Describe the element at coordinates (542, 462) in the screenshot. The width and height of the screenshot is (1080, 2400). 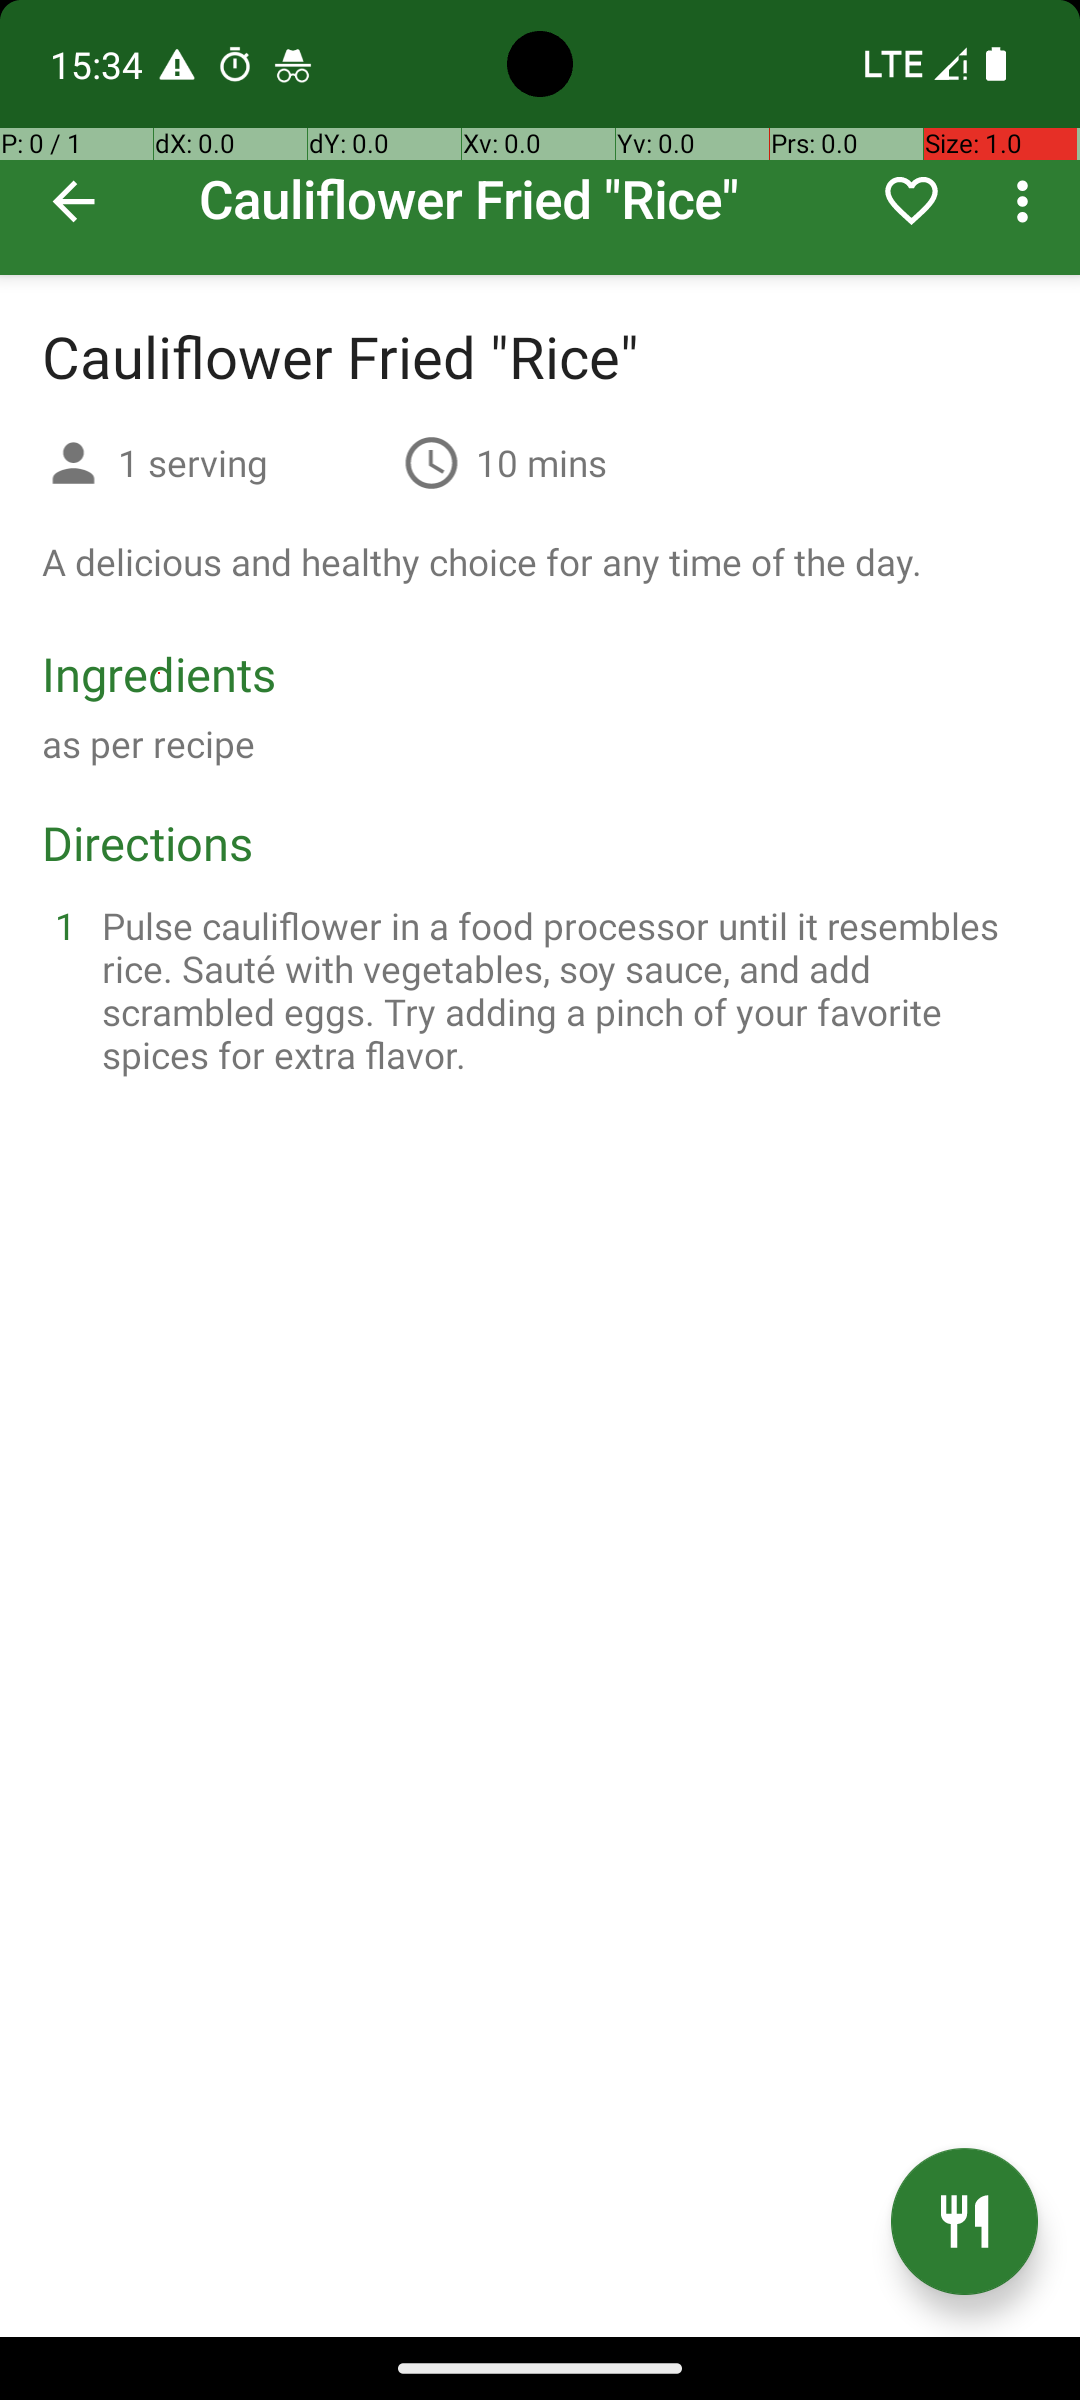
I see `10 mins` at that location.